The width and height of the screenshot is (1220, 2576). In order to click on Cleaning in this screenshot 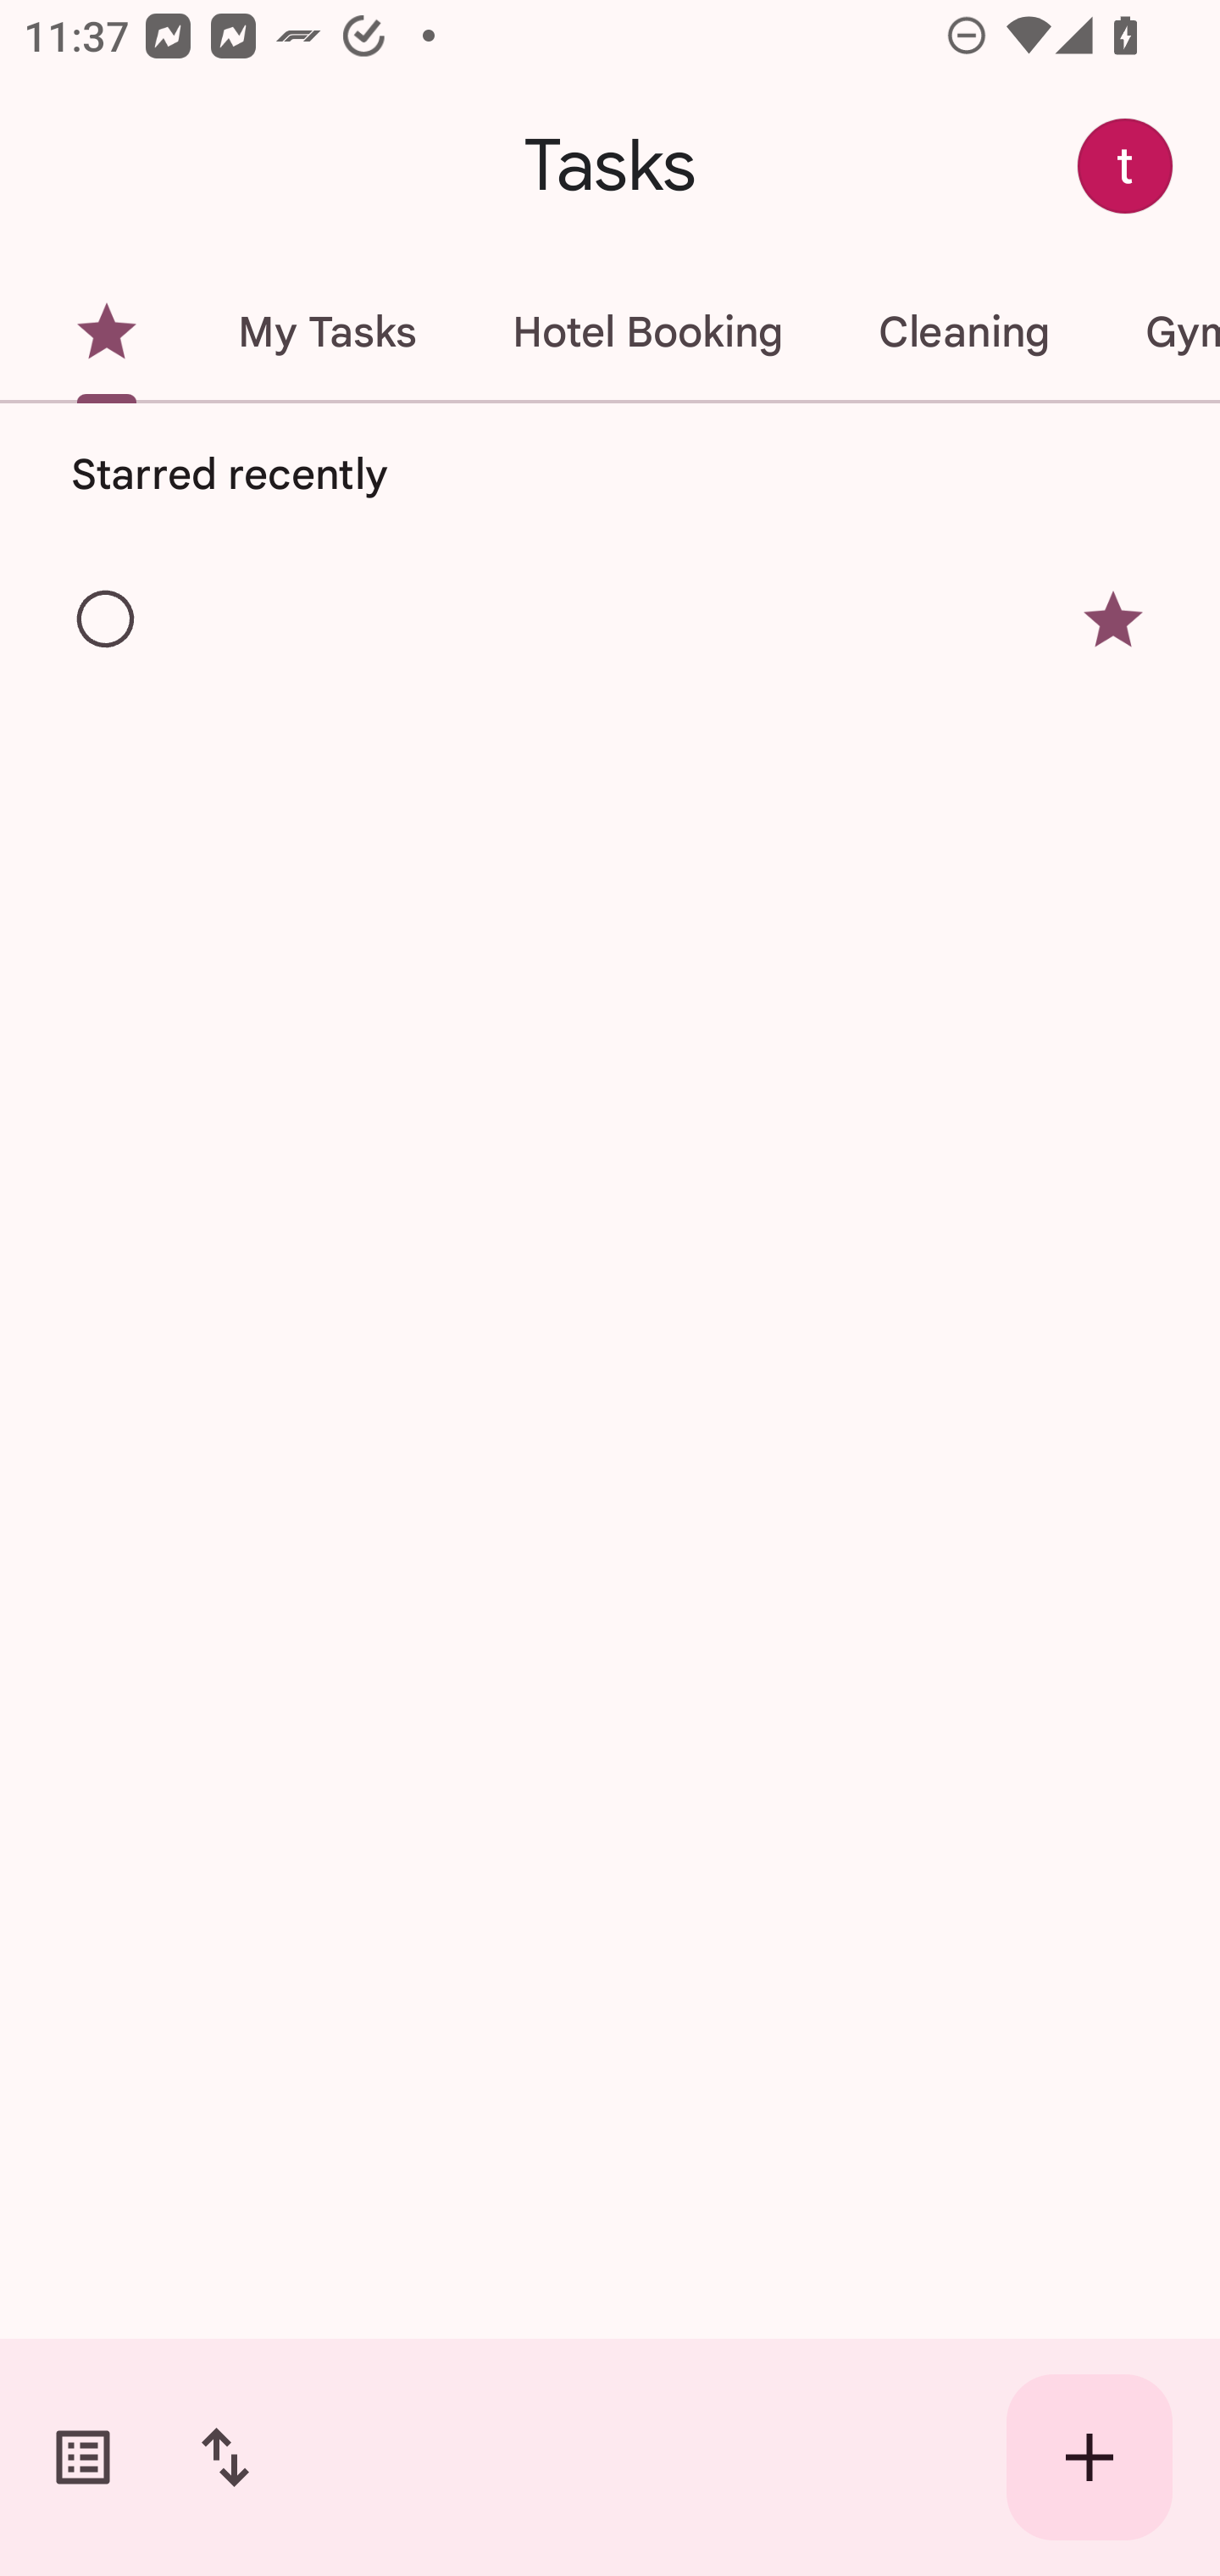, I will do `click(963, 332)`.